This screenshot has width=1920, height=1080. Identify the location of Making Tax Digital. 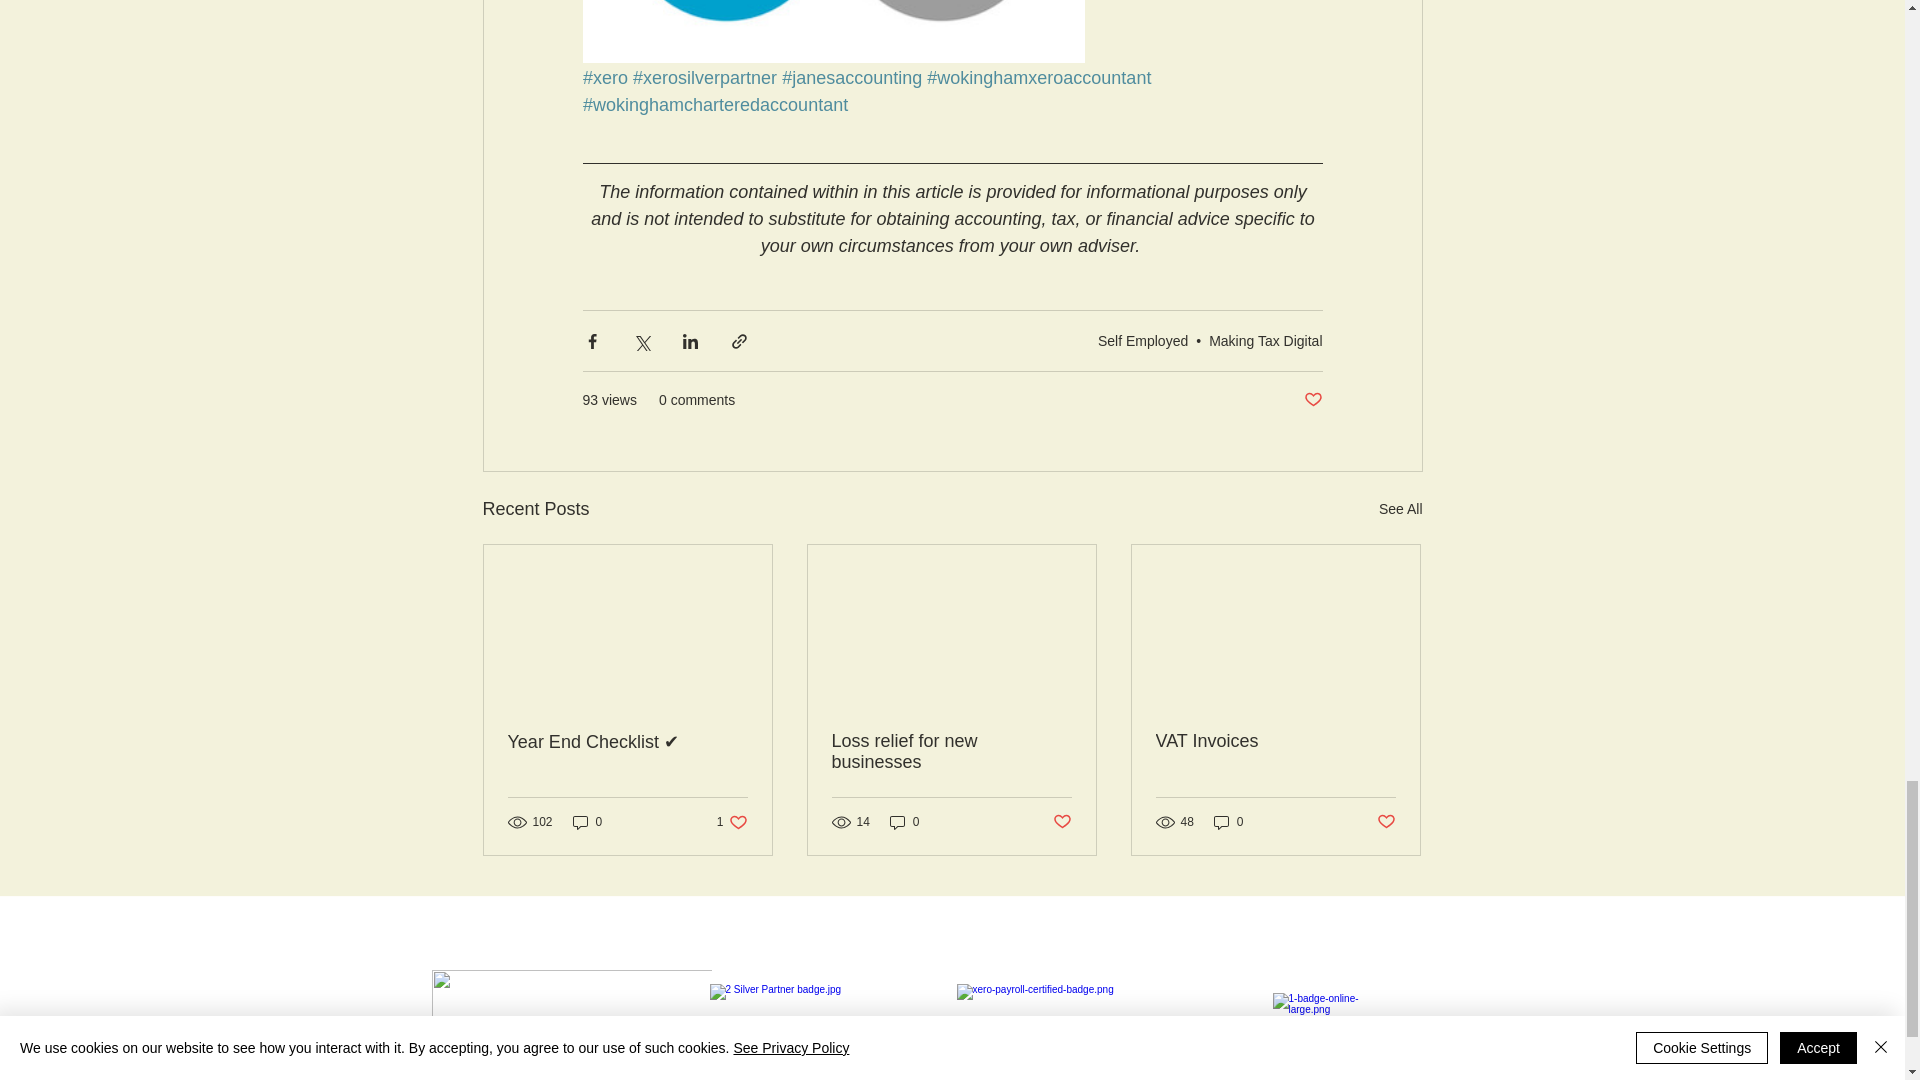
(1266, 340).